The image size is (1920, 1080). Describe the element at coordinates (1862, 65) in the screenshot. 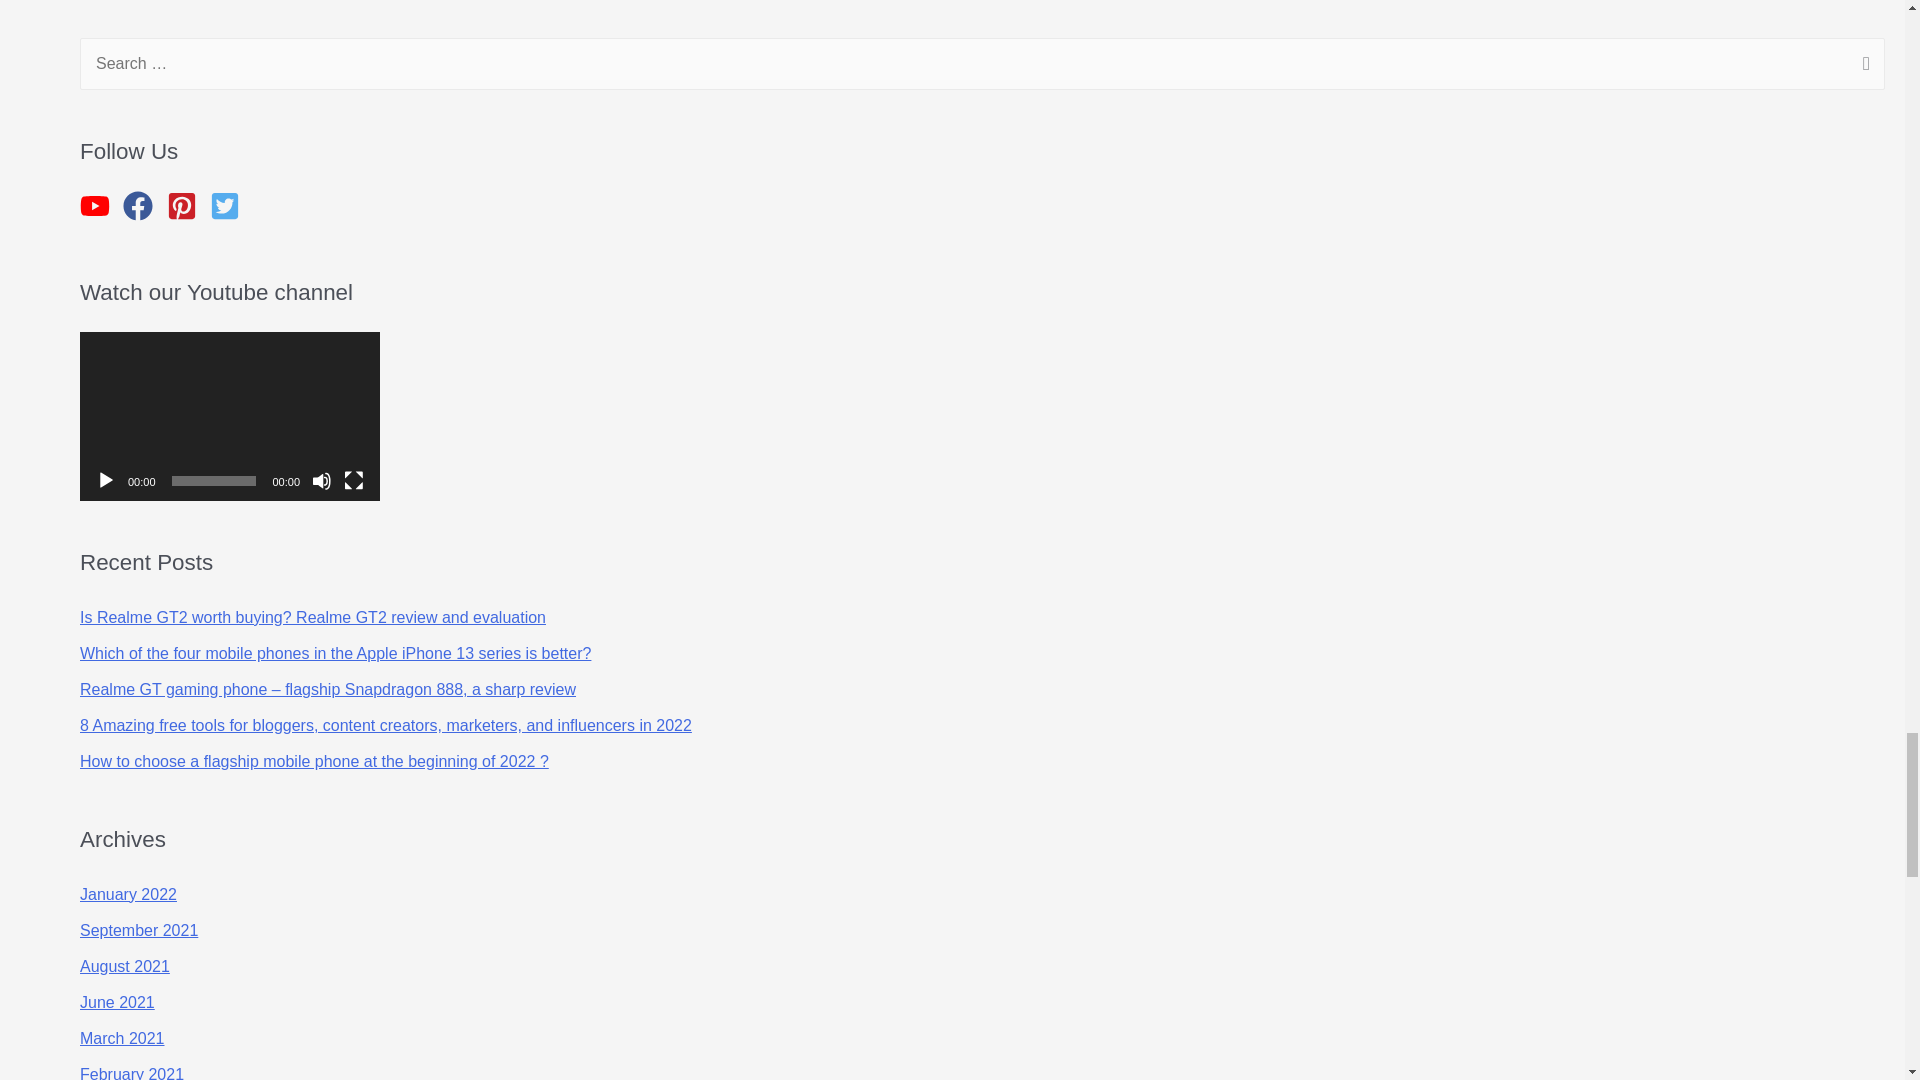

I see `Search` at that location.